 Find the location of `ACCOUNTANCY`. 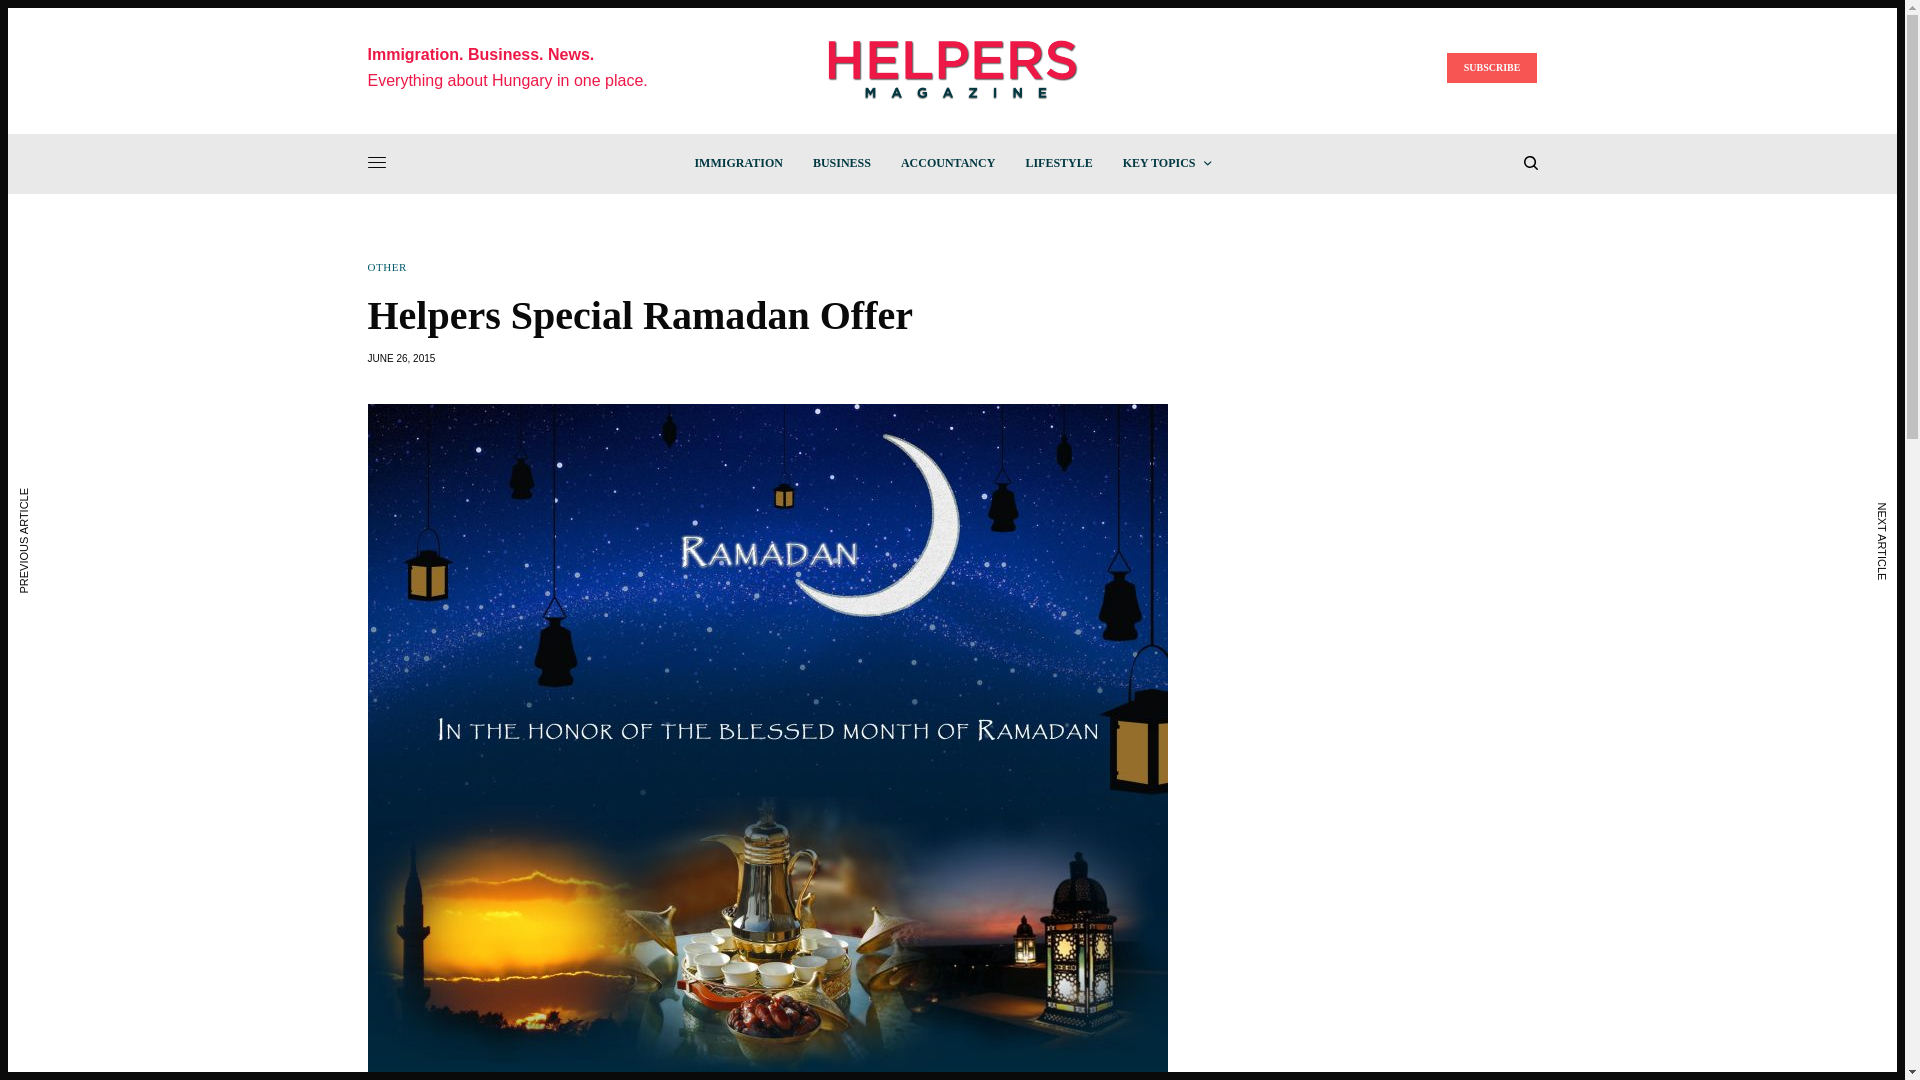

ACCOUNTANCY is located at coordinates (947, 162).